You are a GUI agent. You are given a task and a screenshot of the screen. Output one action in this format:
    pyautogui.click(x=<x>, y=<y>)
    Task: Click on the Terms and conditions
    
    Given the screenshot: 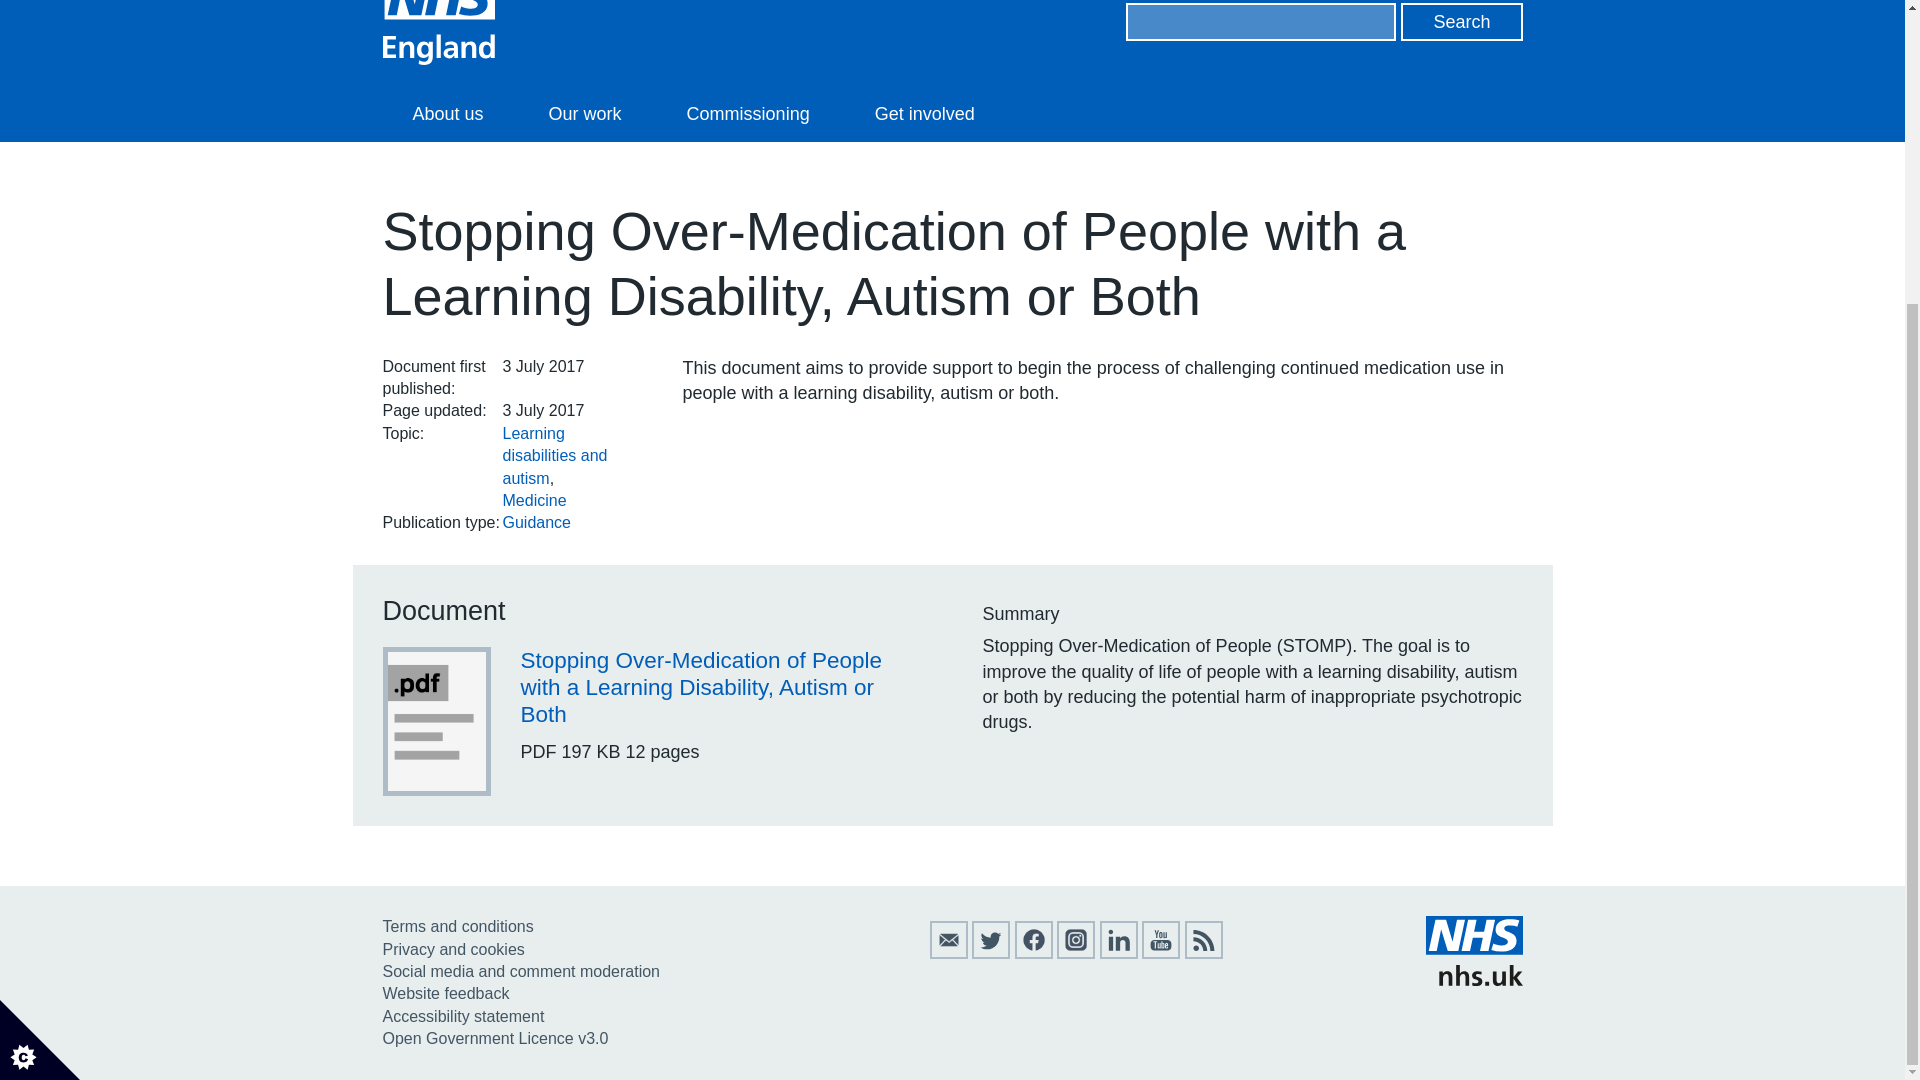 What is the action you would take?
    pyautogui.click(x=458, y=926)
    